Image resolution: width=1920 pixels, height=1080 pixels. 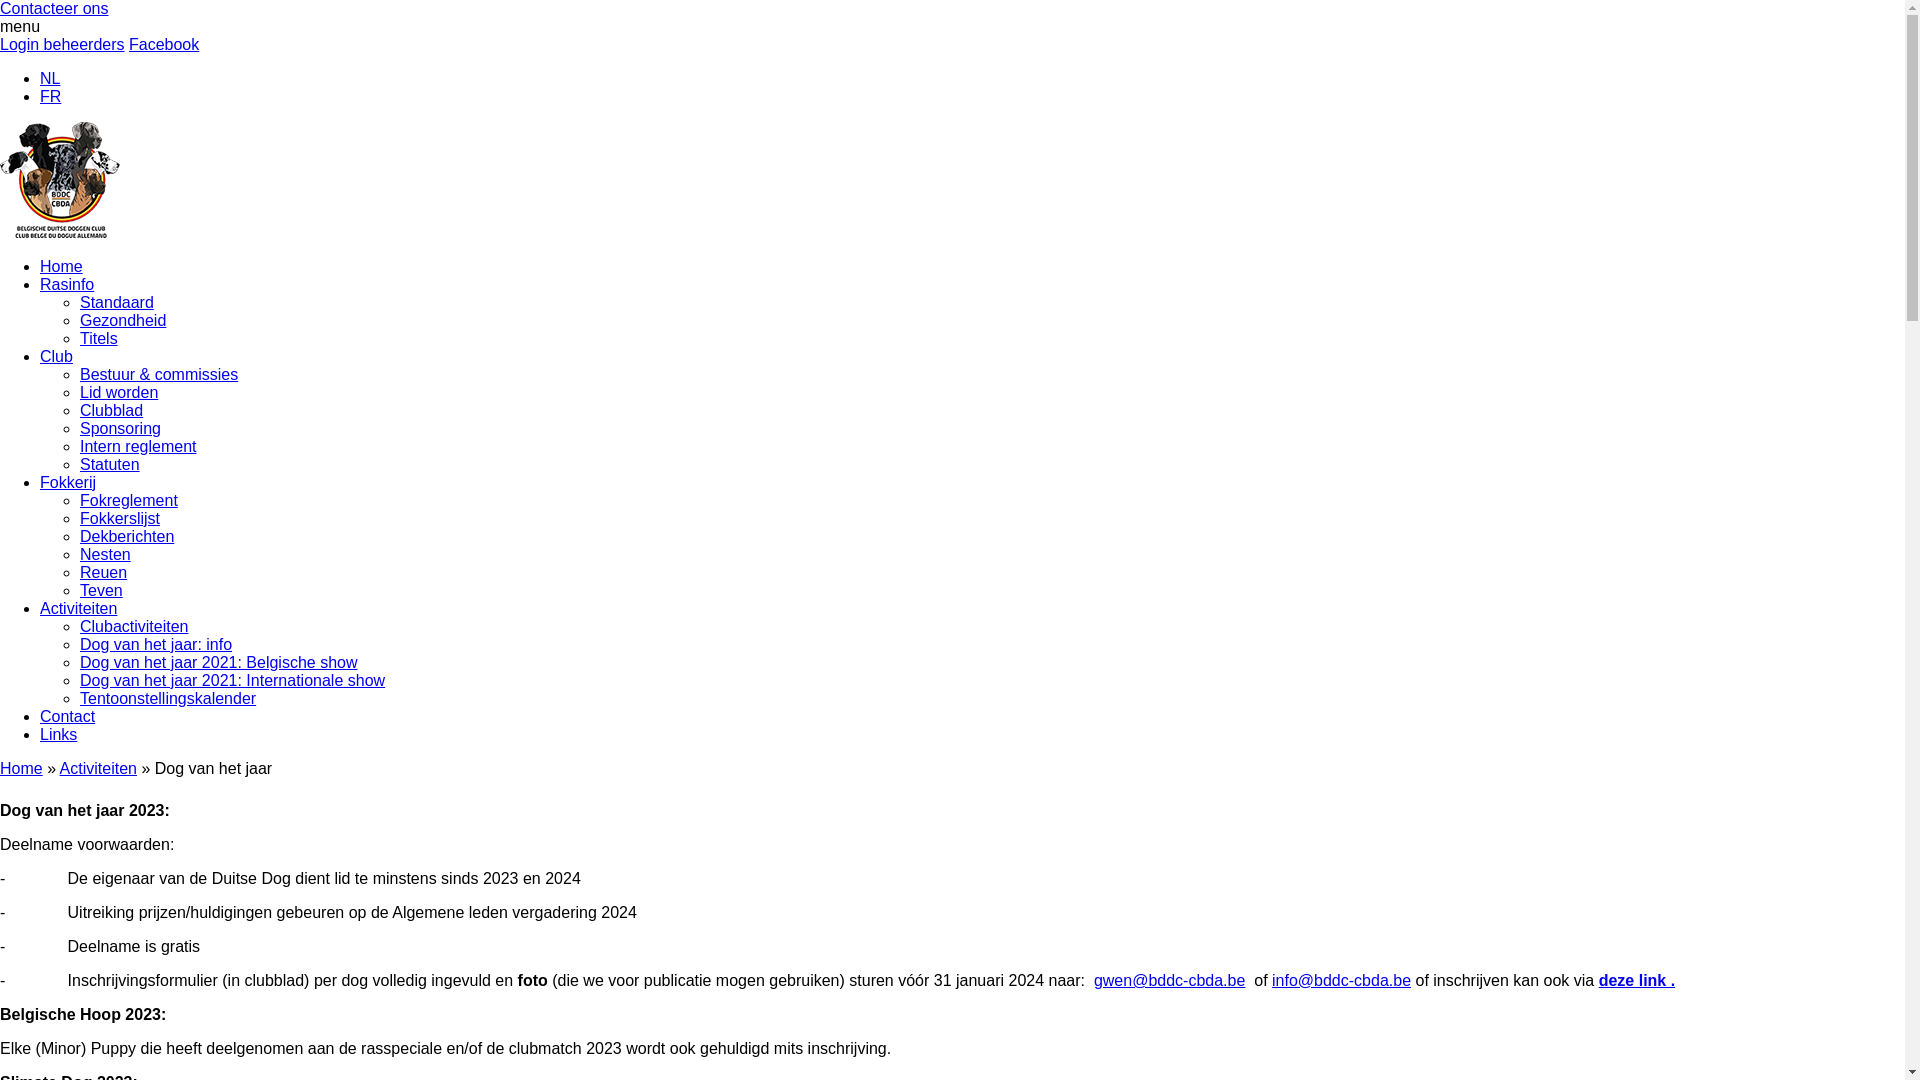 What do you see at coordinates (22, 768) in the screenshot?
I see `Home` at bounding box center [22, 768].